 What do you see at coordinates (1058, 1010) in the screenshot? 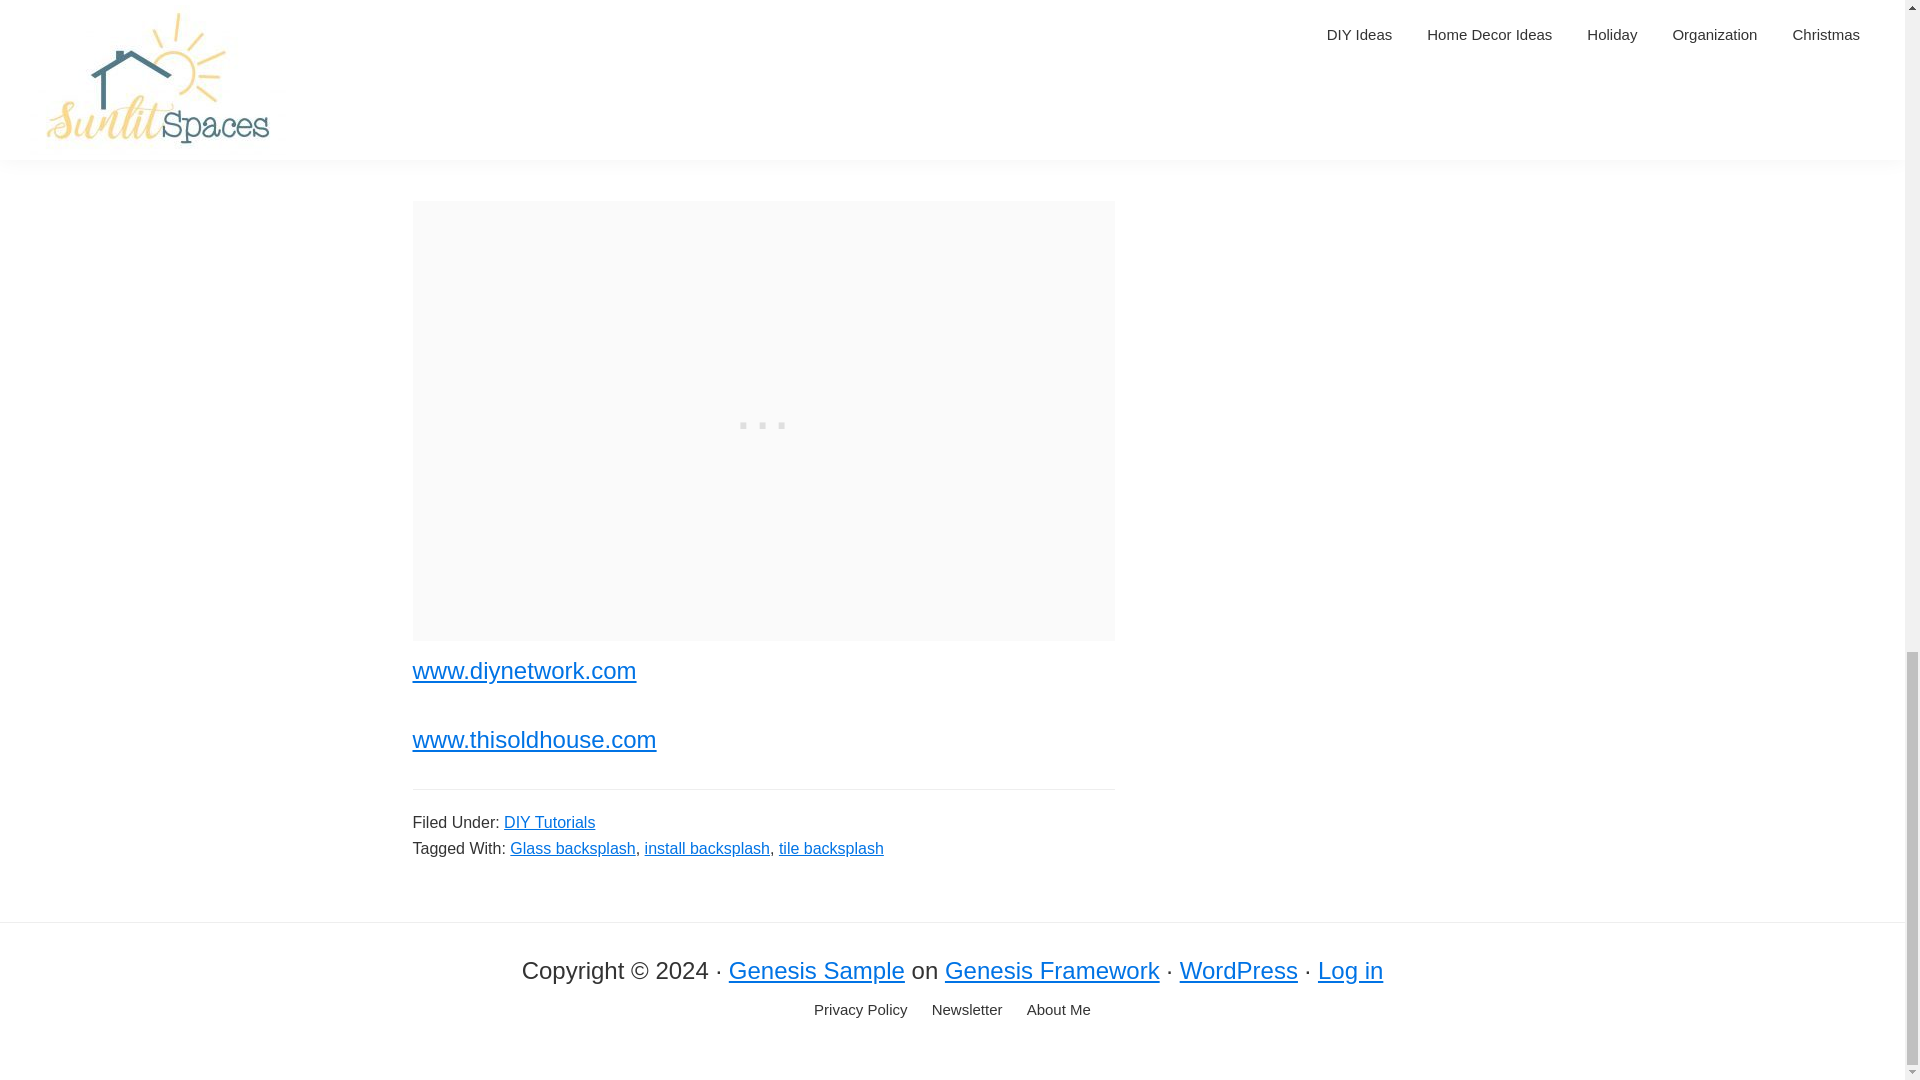
I see `About Me` at bounding box center [1058, 1010].